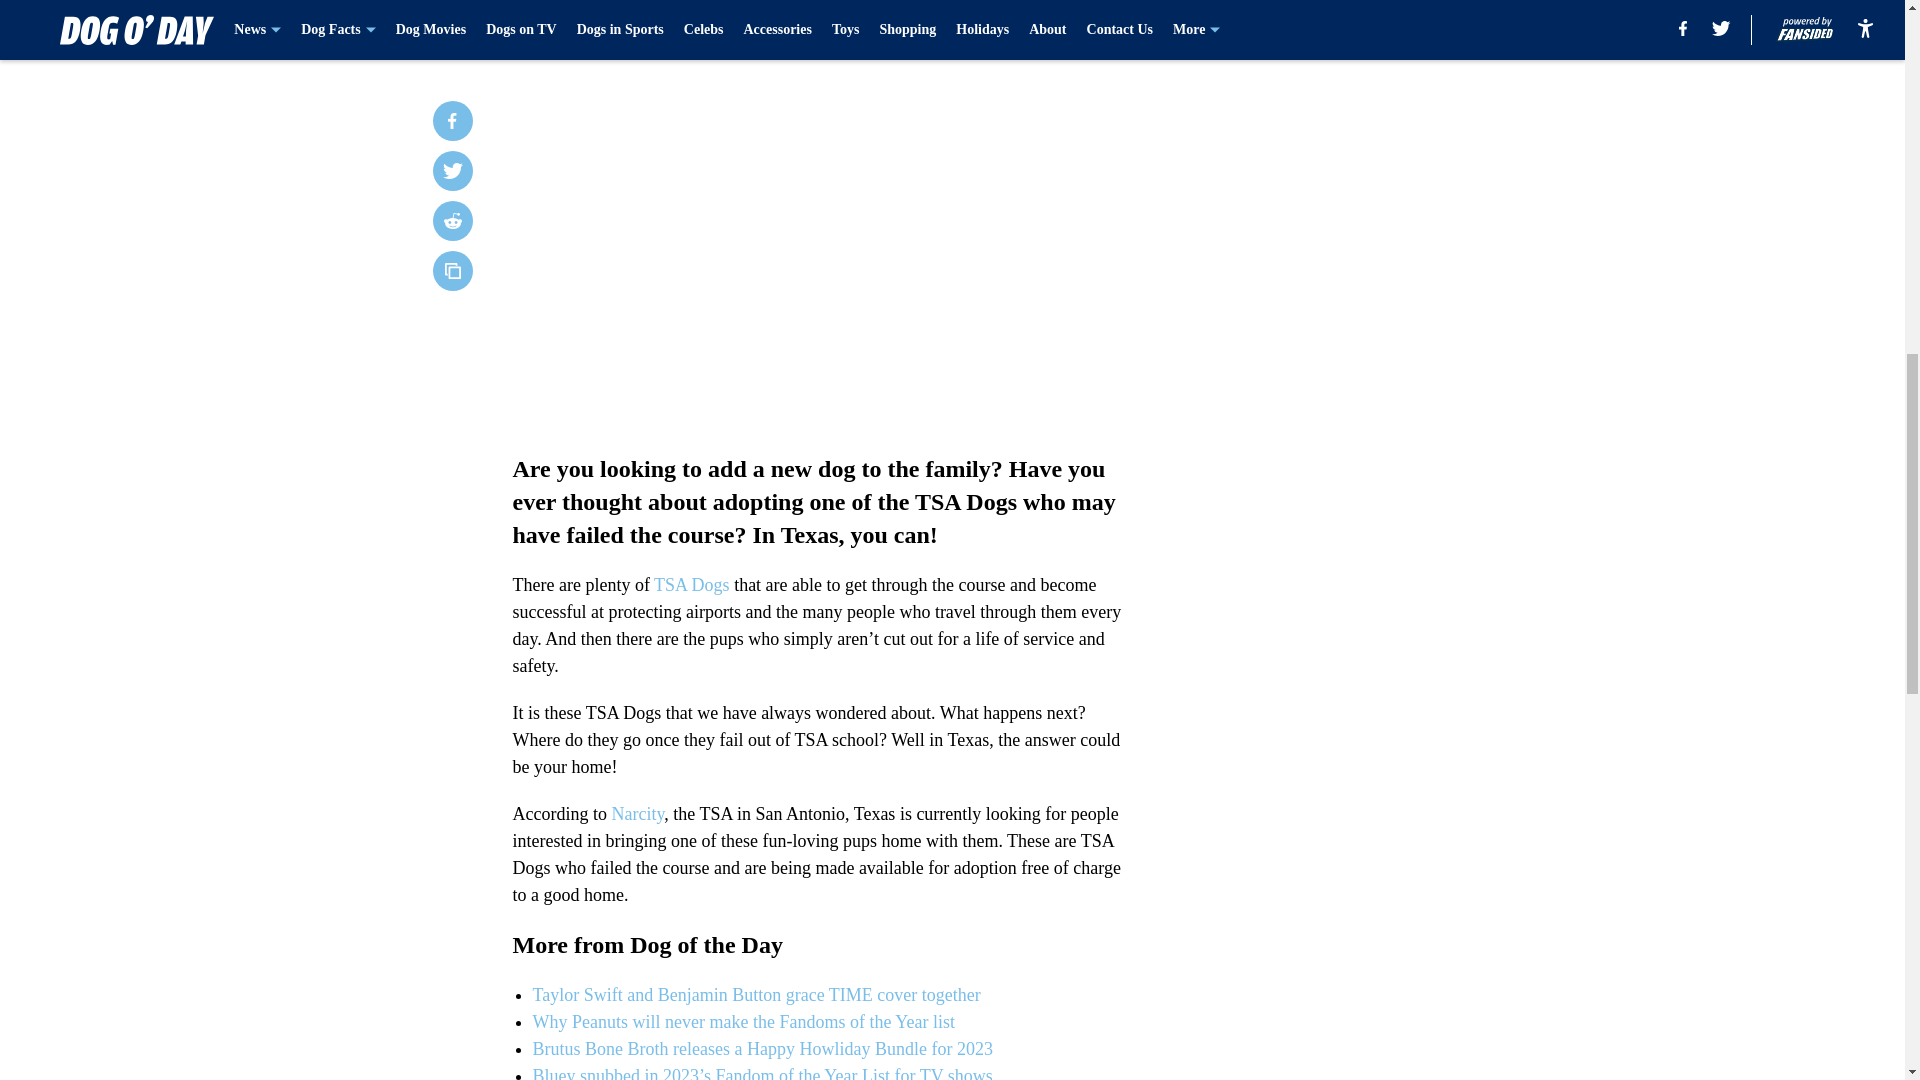  What do you see at coordinates (762, 1048) in the screenshot?
I see `Brutus Bone Broth releases a Happy Howliday Bundle for 2023` at bounding box center [762, 1048].